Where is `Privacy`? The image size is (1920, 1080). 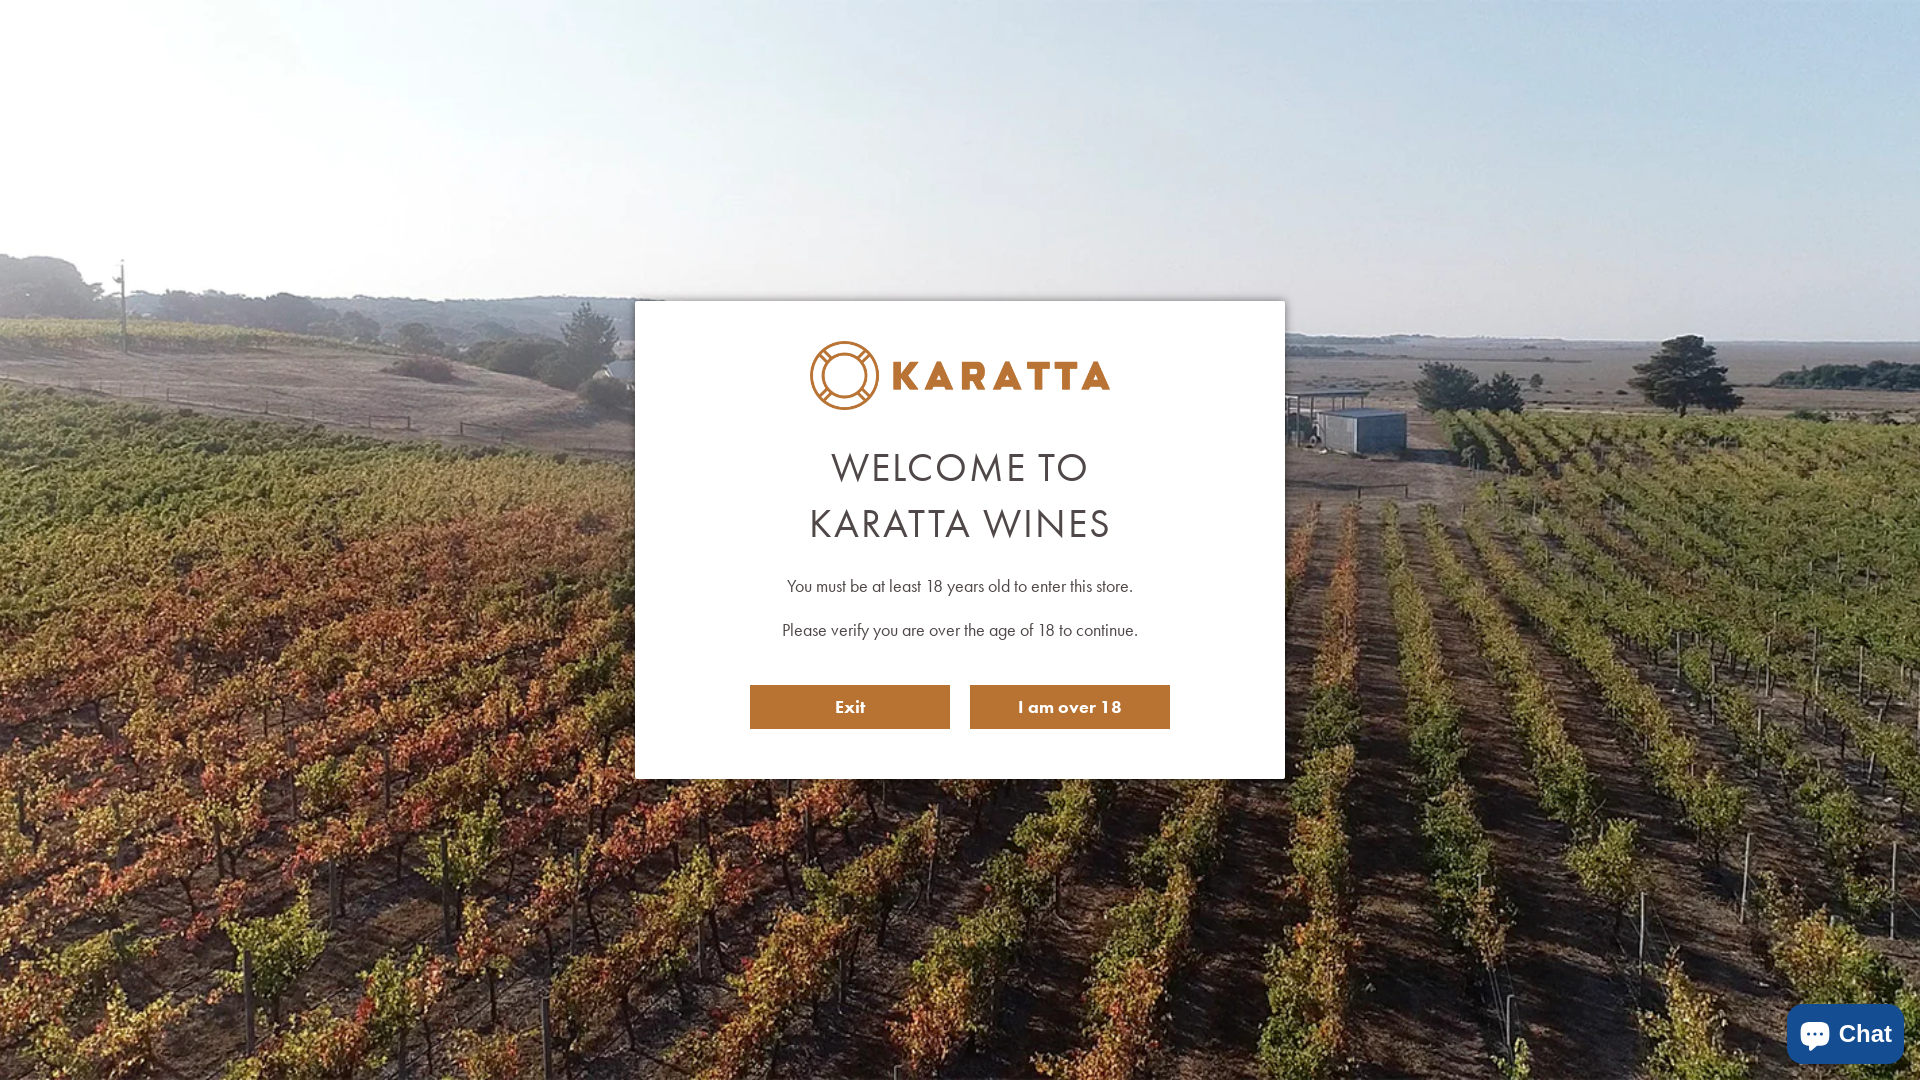 Privacy is located at coordinates (1629, 798).